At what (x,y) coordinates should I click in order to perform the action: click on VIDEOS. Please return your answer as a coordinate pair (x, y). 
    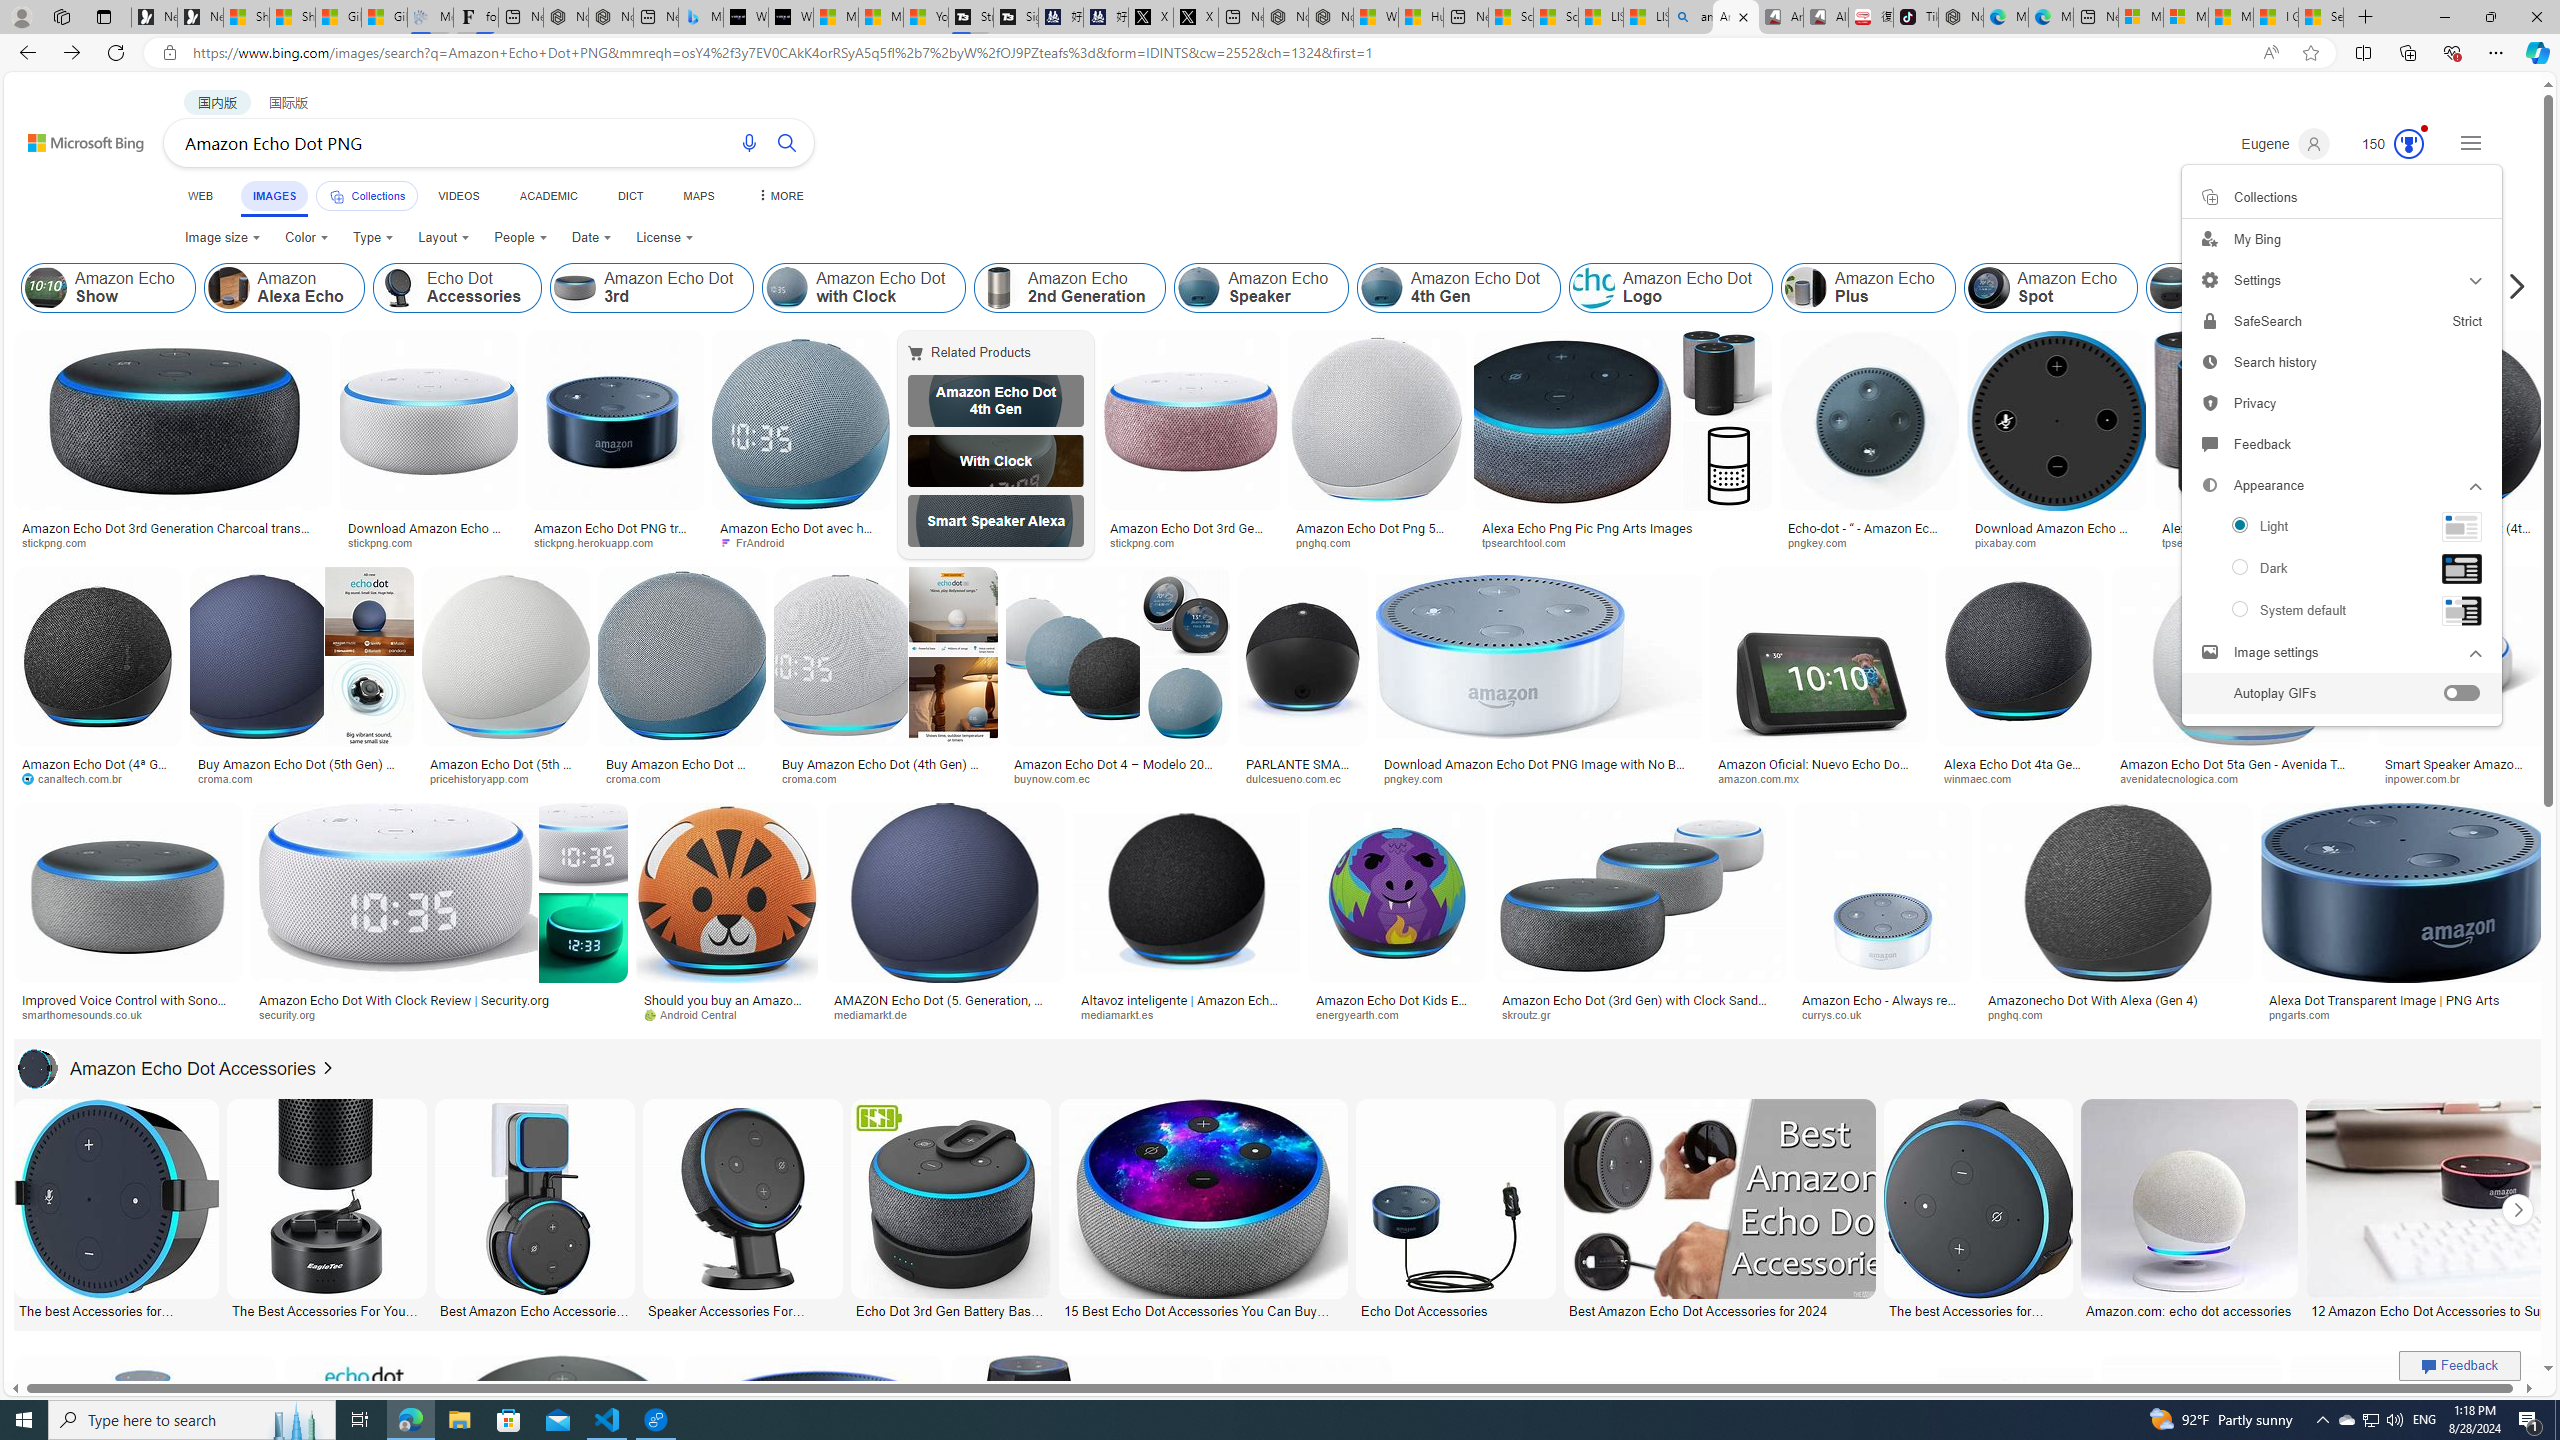
    Looking at the image, I should click on (458, 196).